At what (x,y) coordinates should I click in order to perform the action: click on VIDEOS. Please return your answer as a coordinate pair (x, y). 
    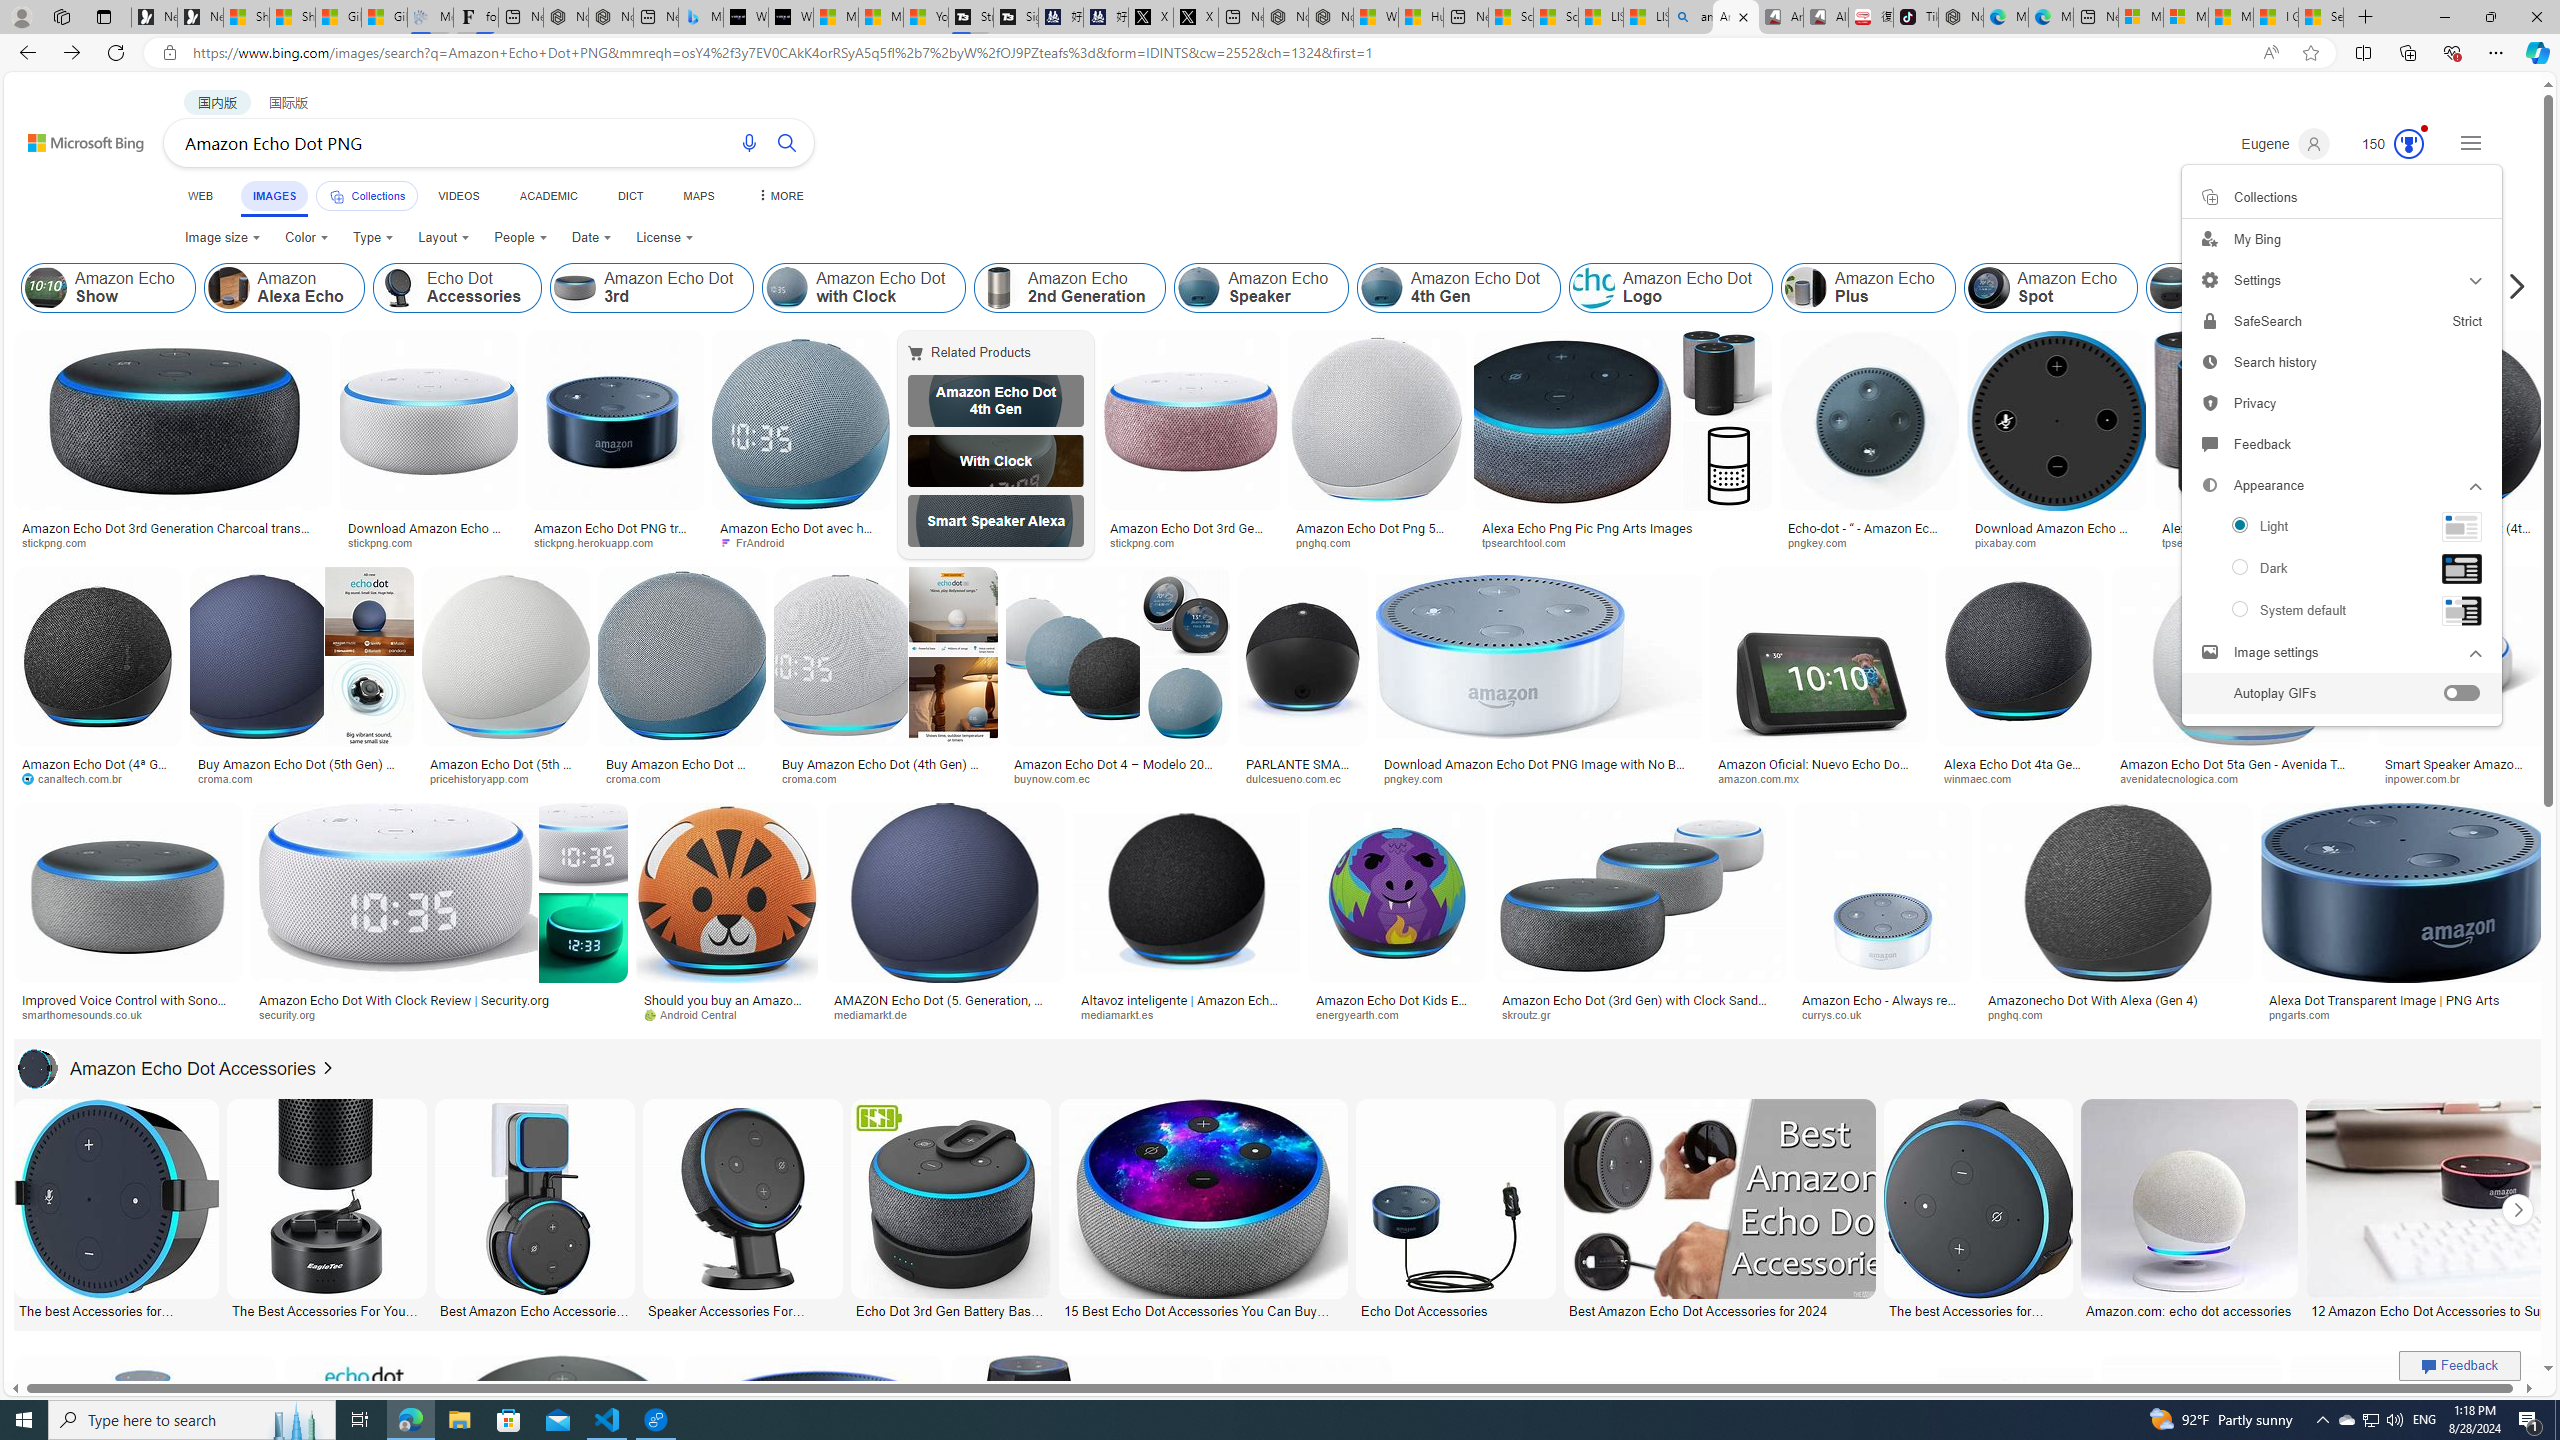
    Looking at the image, I should click on (458, 196).